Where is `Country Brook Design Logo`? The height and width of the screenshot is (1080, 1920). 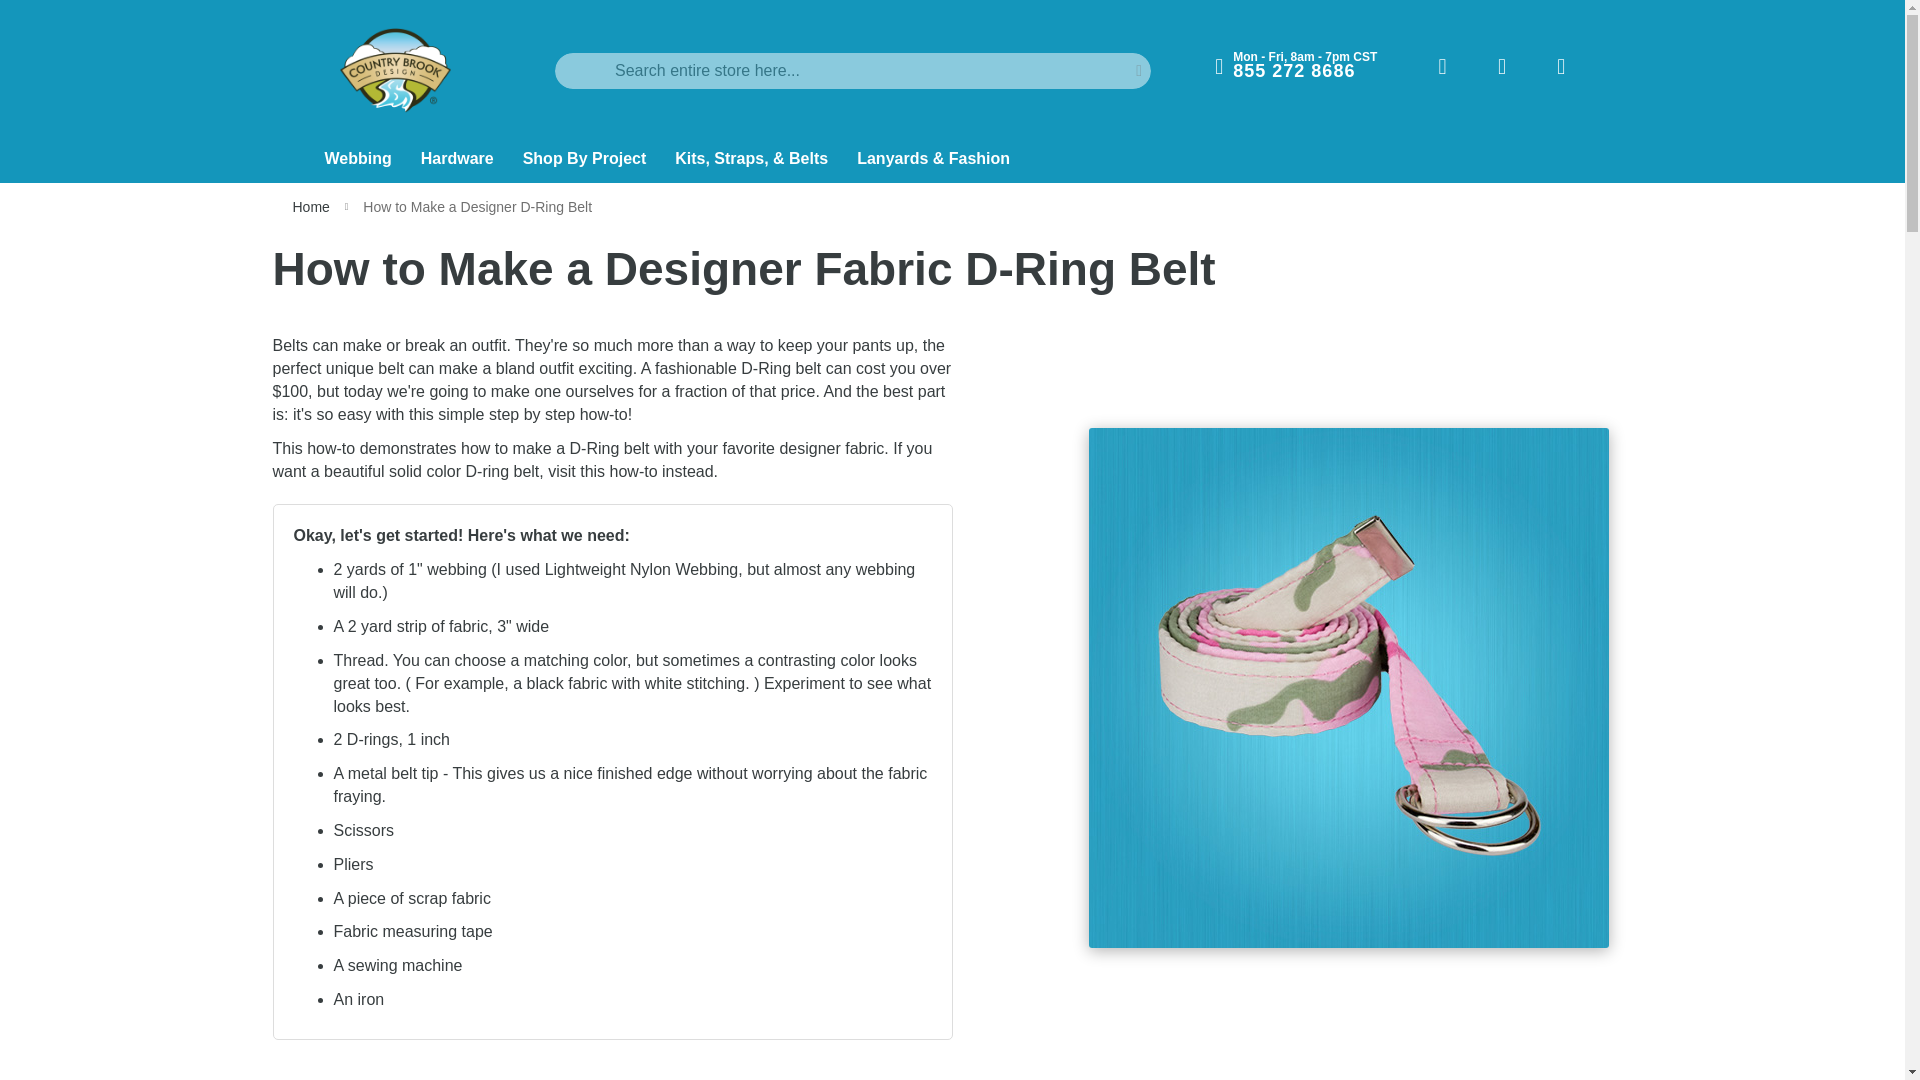
Country Brook Design Logo is located at coordinates (395, 70).